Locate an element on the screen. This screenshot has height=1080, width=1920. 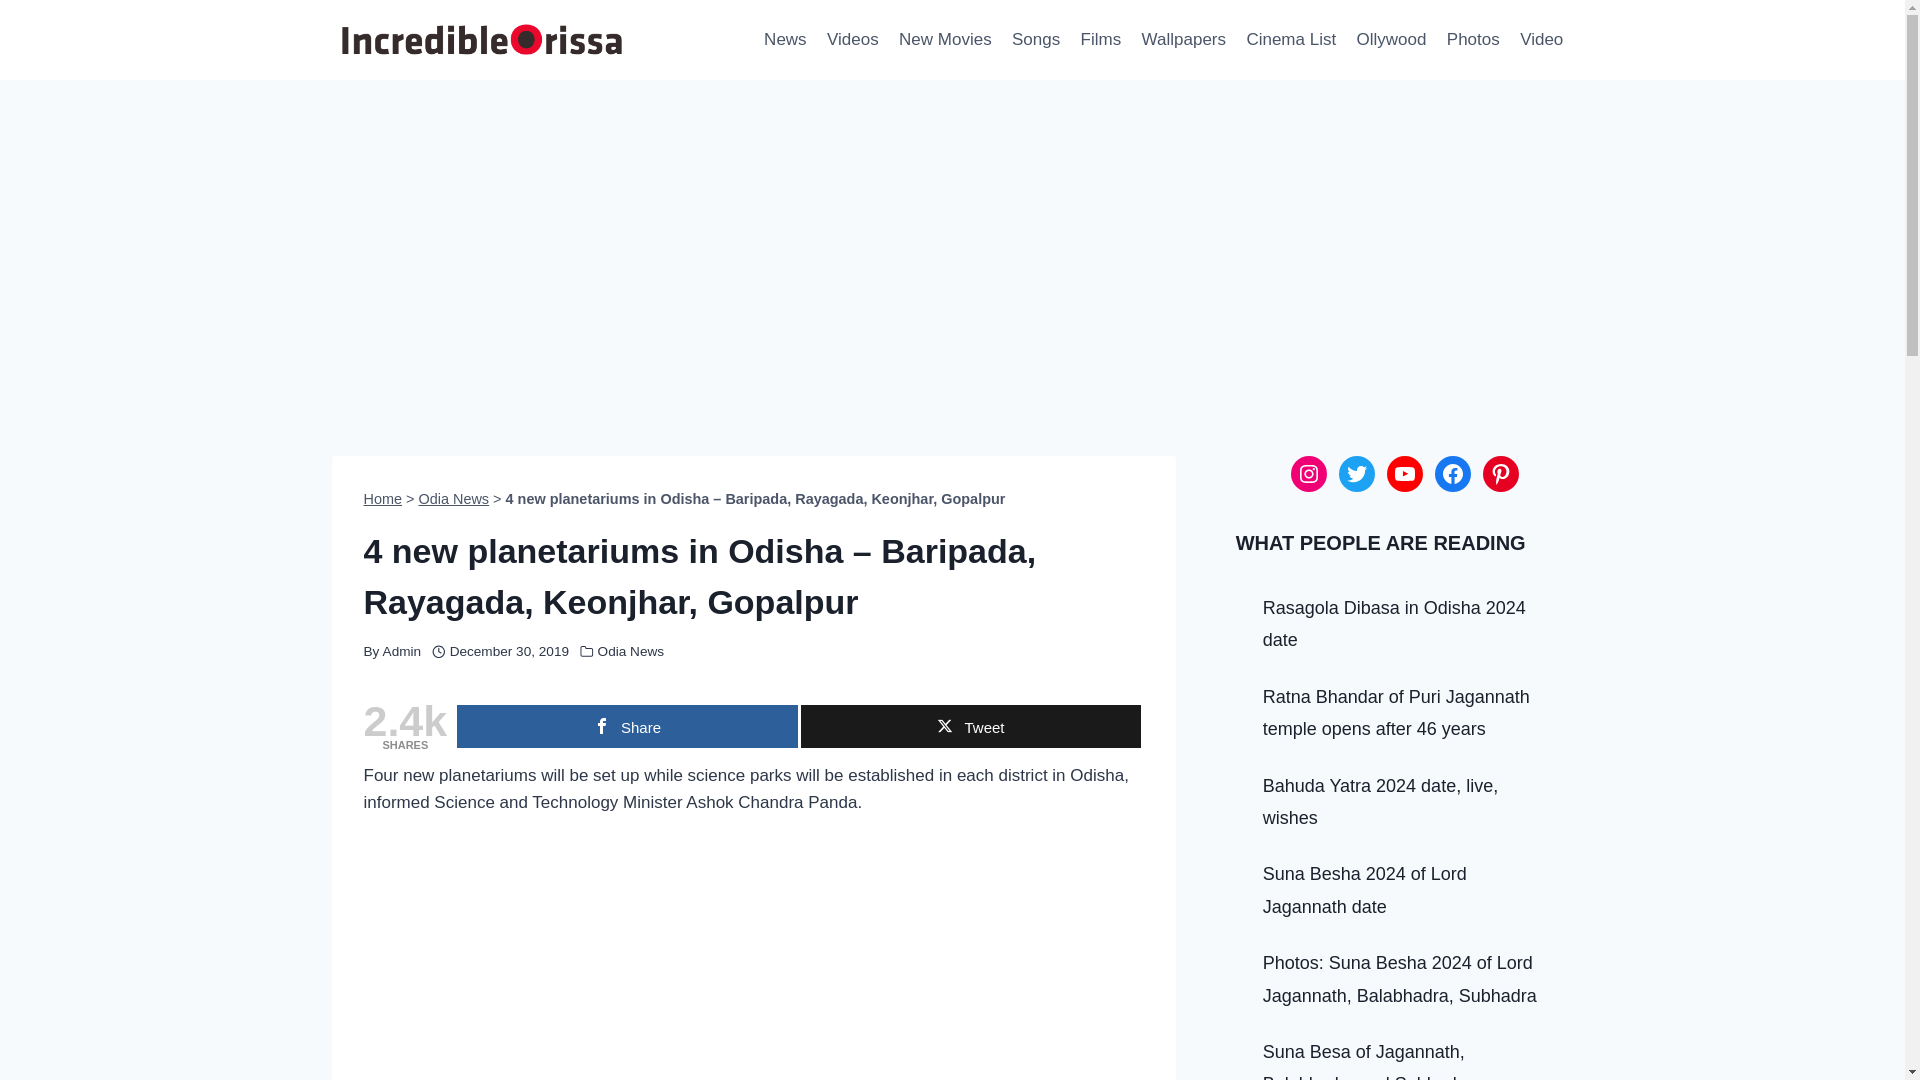
Photos is located at coordinates (1472, 40).